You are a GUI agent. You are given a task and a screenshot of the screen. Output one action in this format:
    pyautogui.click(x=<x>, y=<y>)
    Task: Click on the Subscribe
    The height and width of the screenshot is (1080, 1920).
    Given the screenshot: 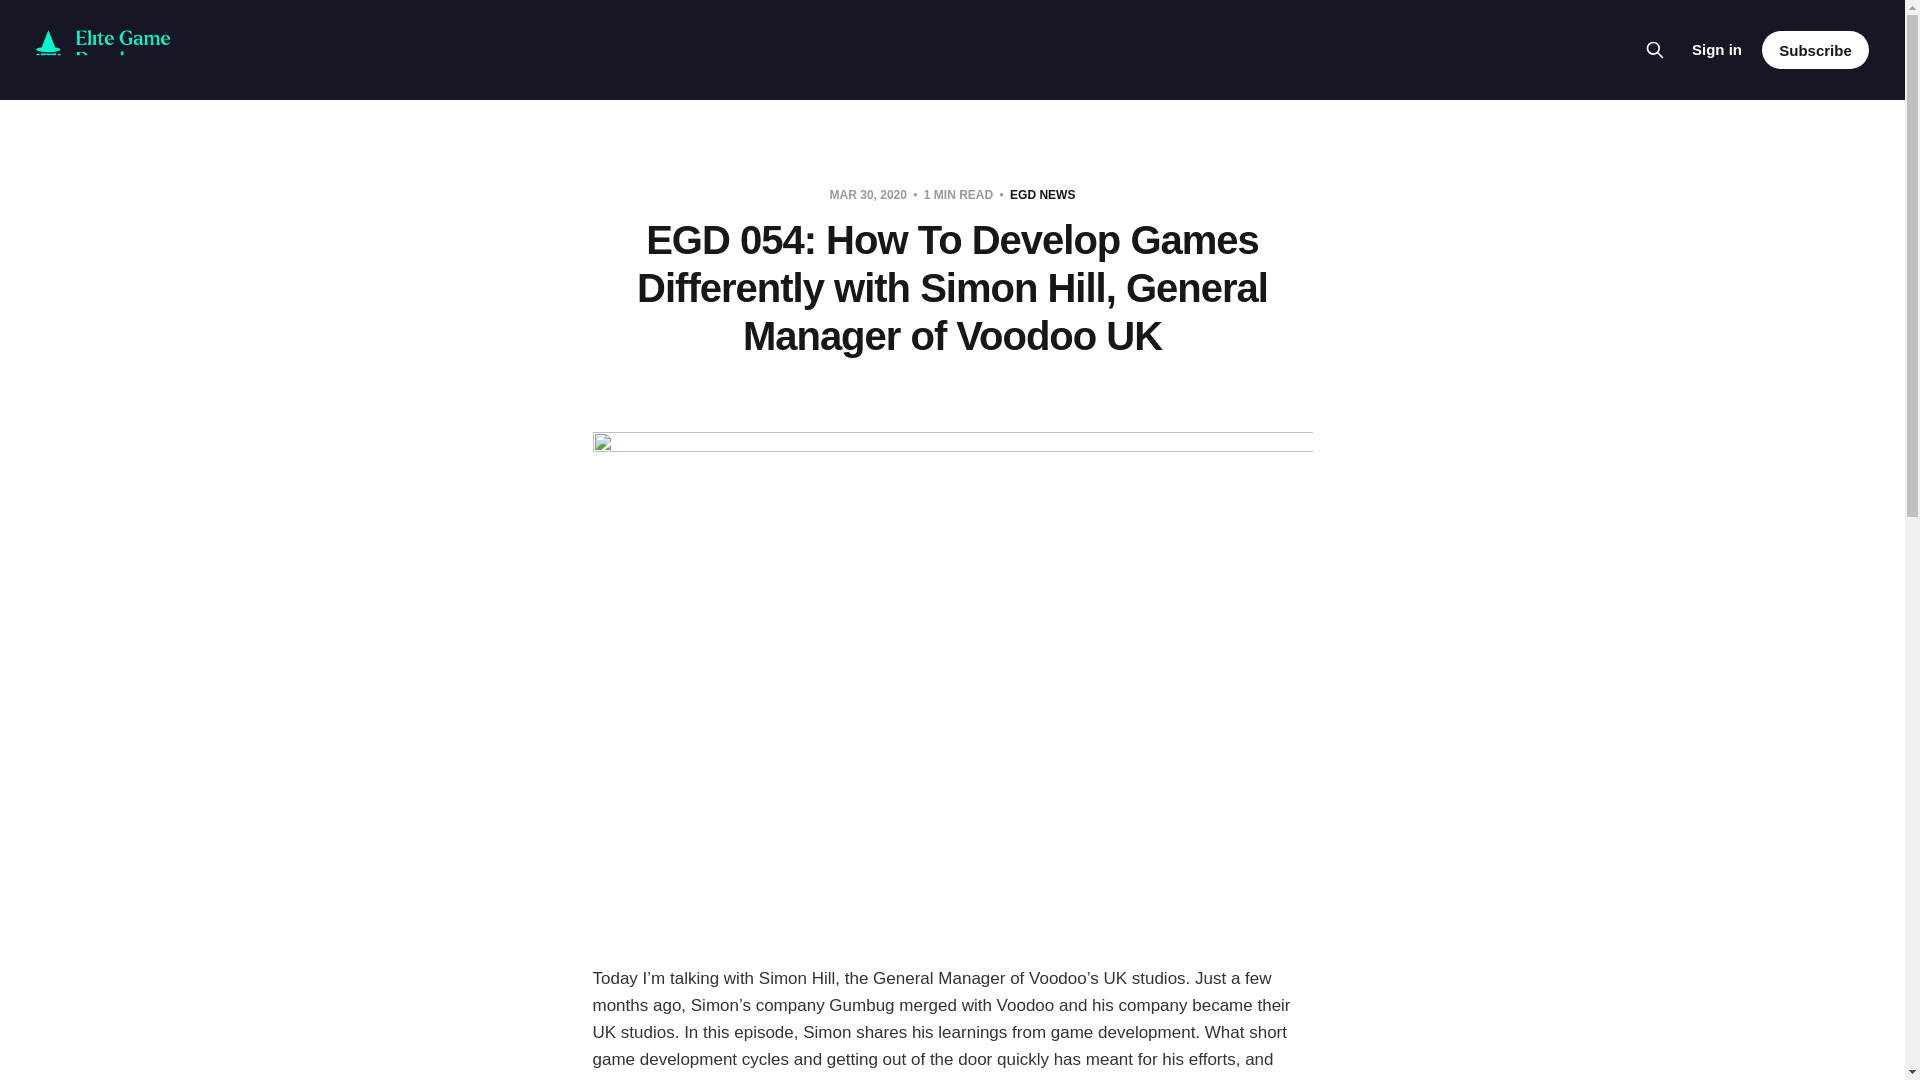 What is the action you would take?
    pyautogui.click(x=1815, y=50)
    